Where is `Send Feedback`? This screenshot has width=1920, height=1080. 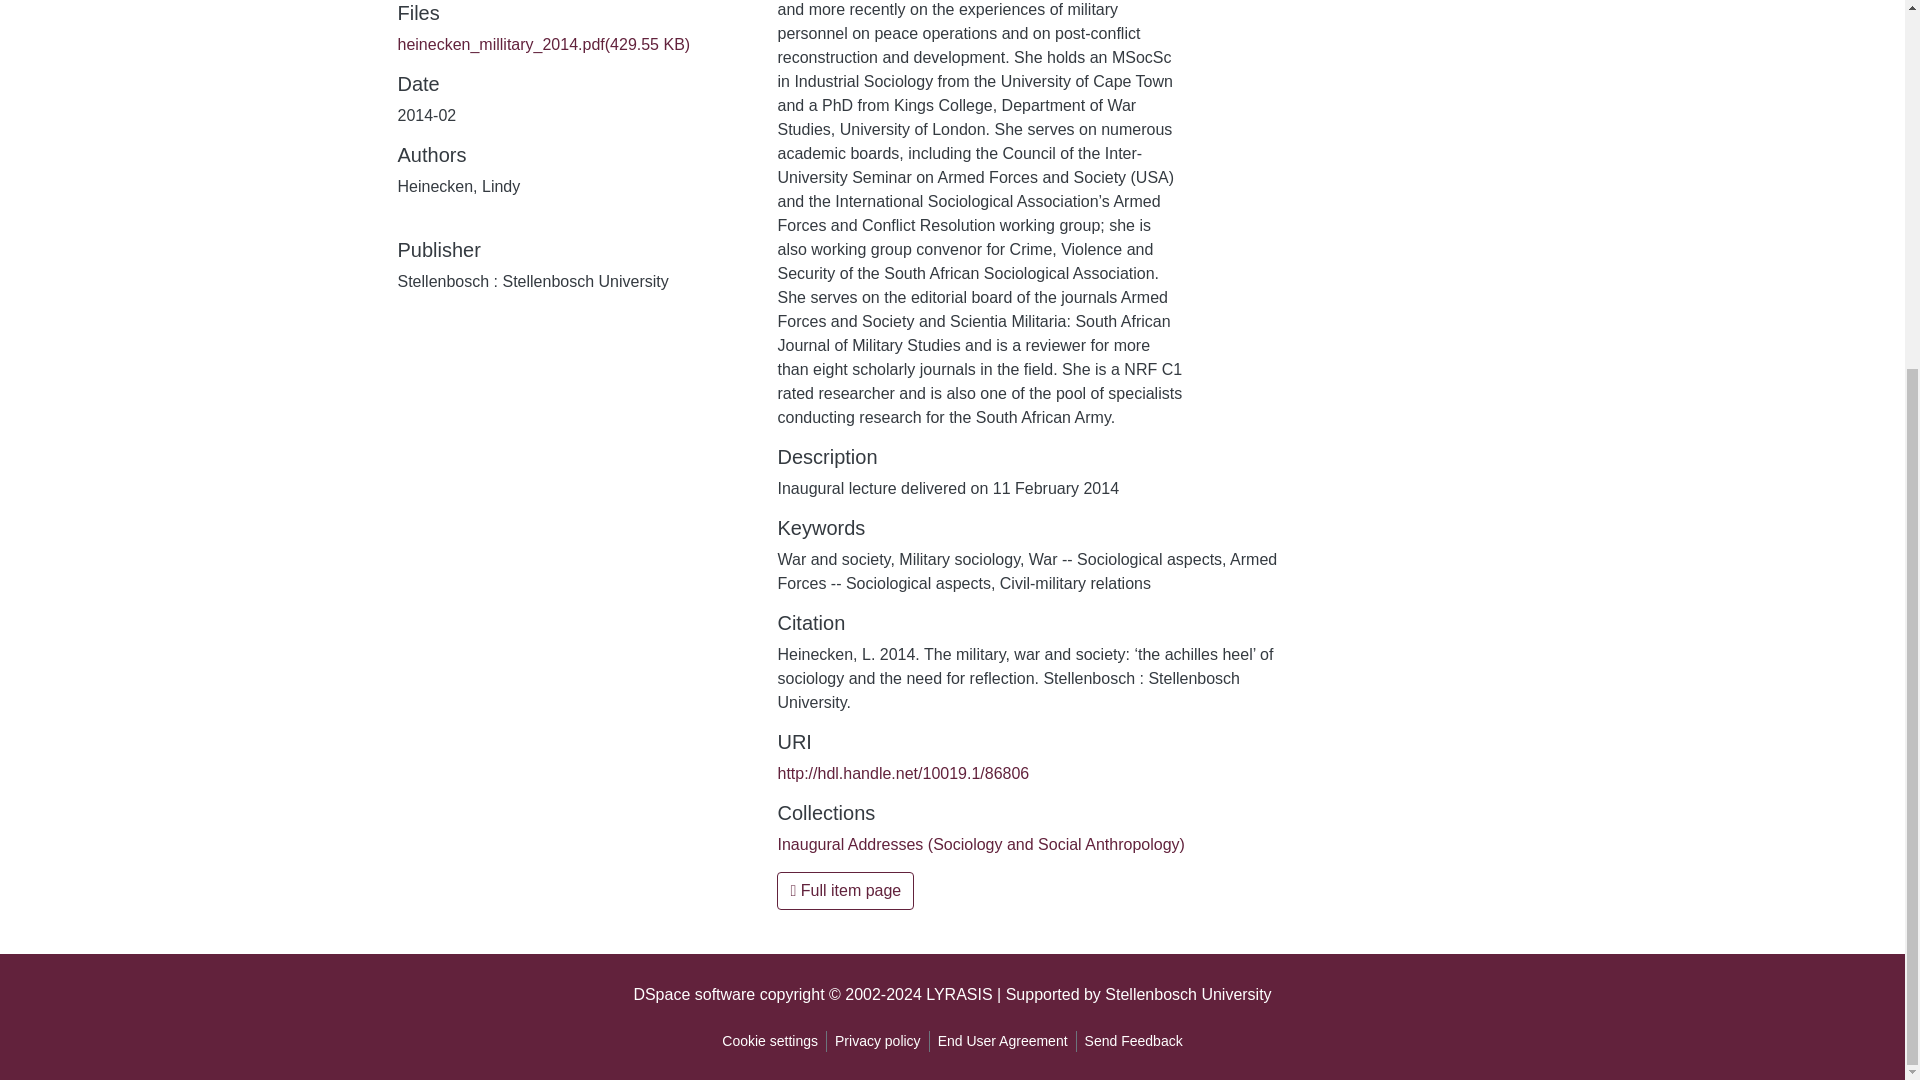 Send Feedback is located at coordinates (1134, 1041).